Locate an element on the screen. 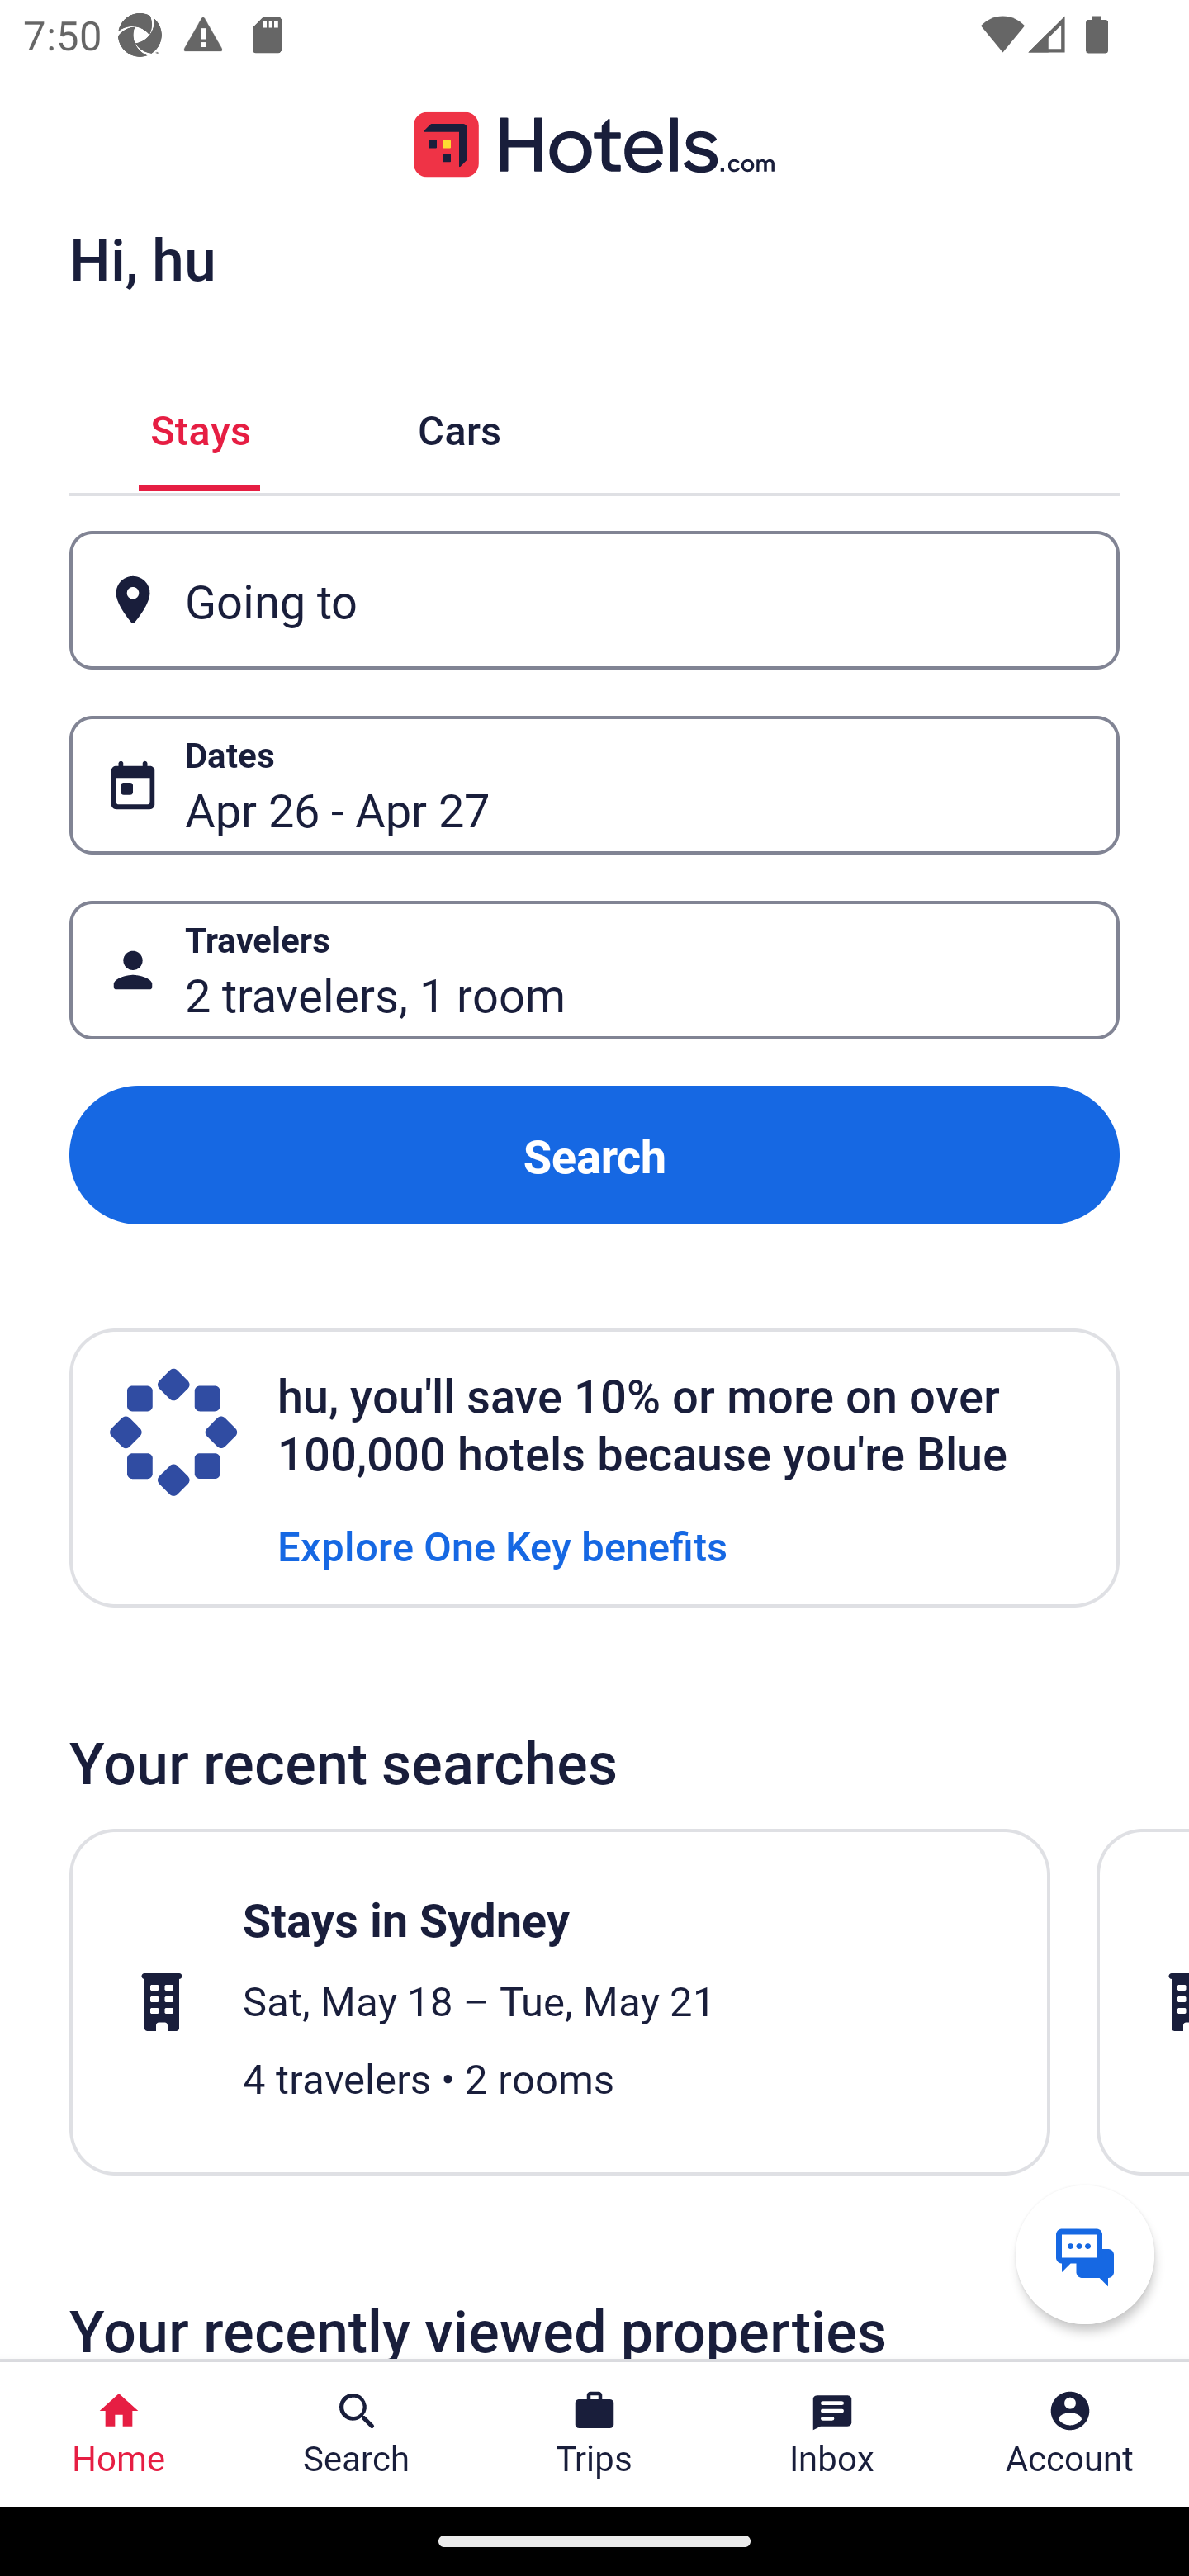 This screenshot has width=1189, height=2576. Dates Button Apr 26 - Apr 27 is located at coordinates (594, 785).